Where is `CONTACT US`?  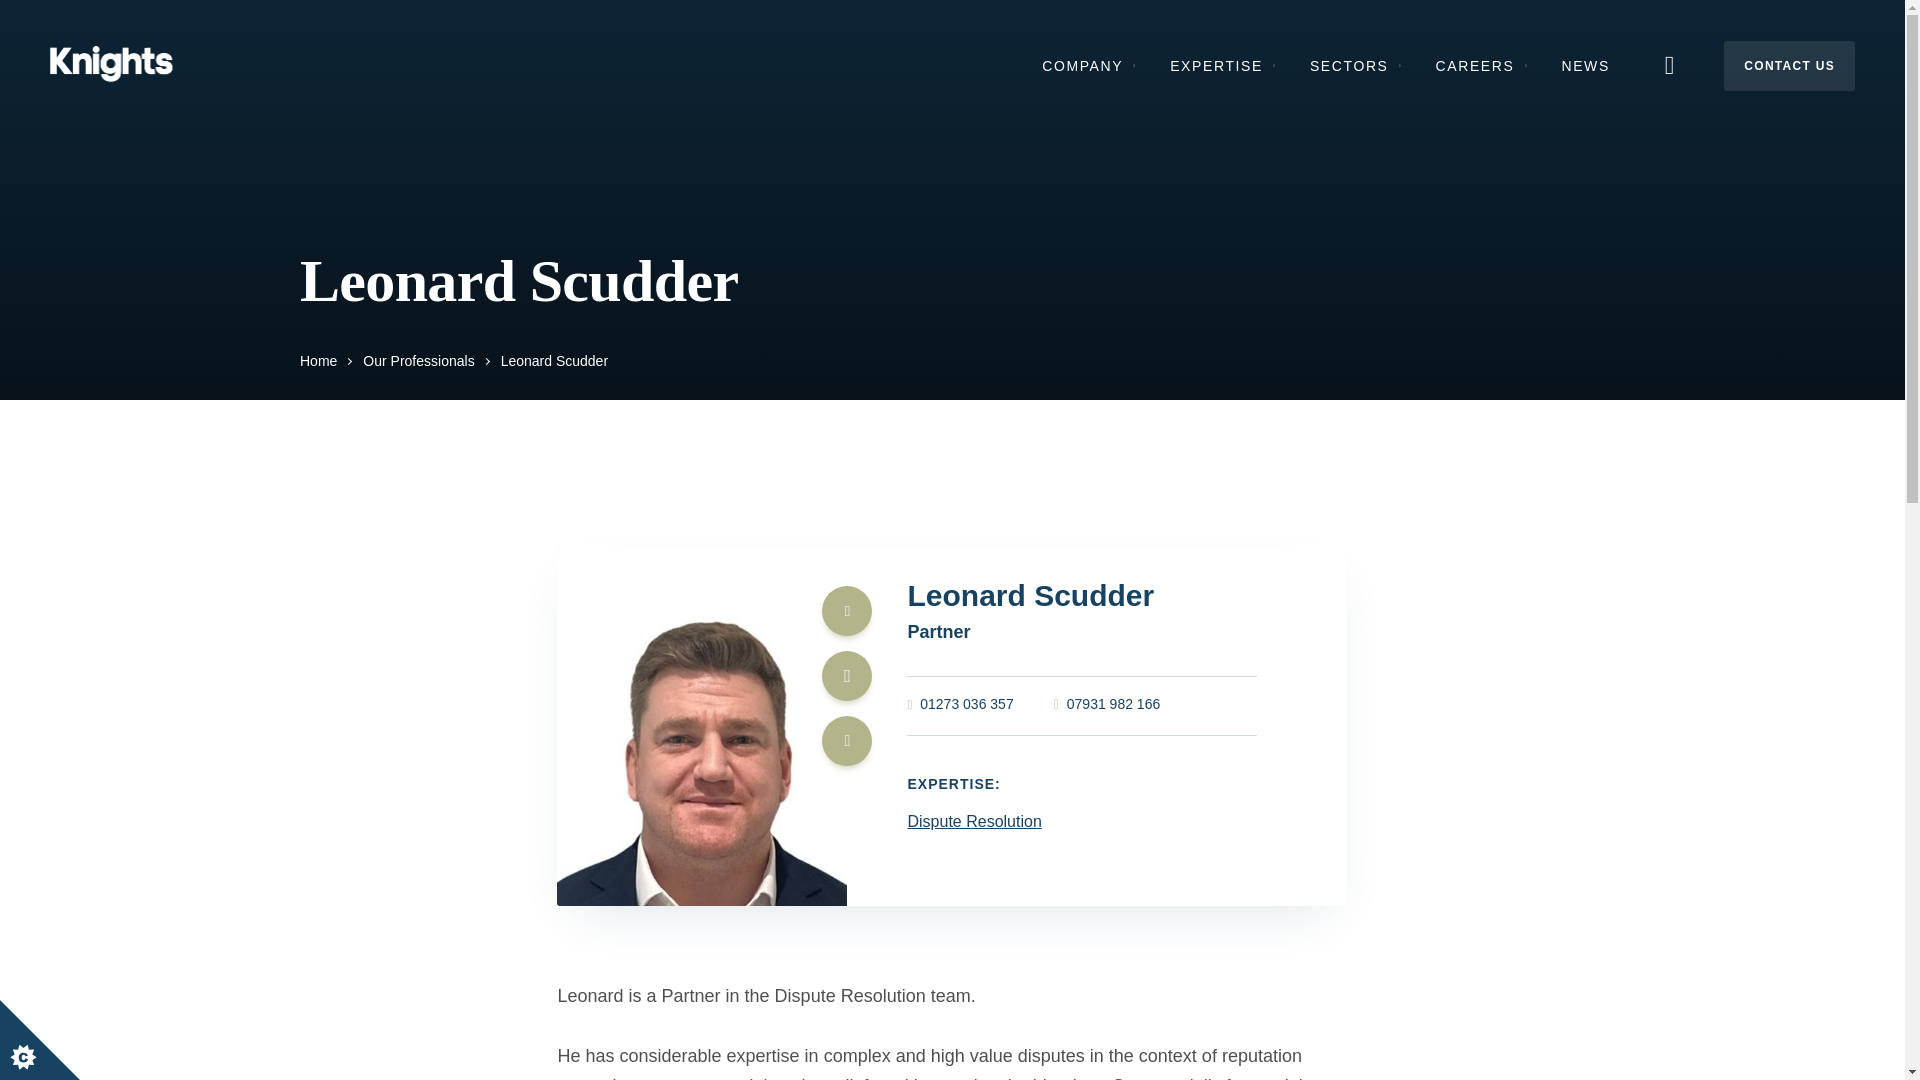
CONTACT US is located at coordinates (1789, 64).